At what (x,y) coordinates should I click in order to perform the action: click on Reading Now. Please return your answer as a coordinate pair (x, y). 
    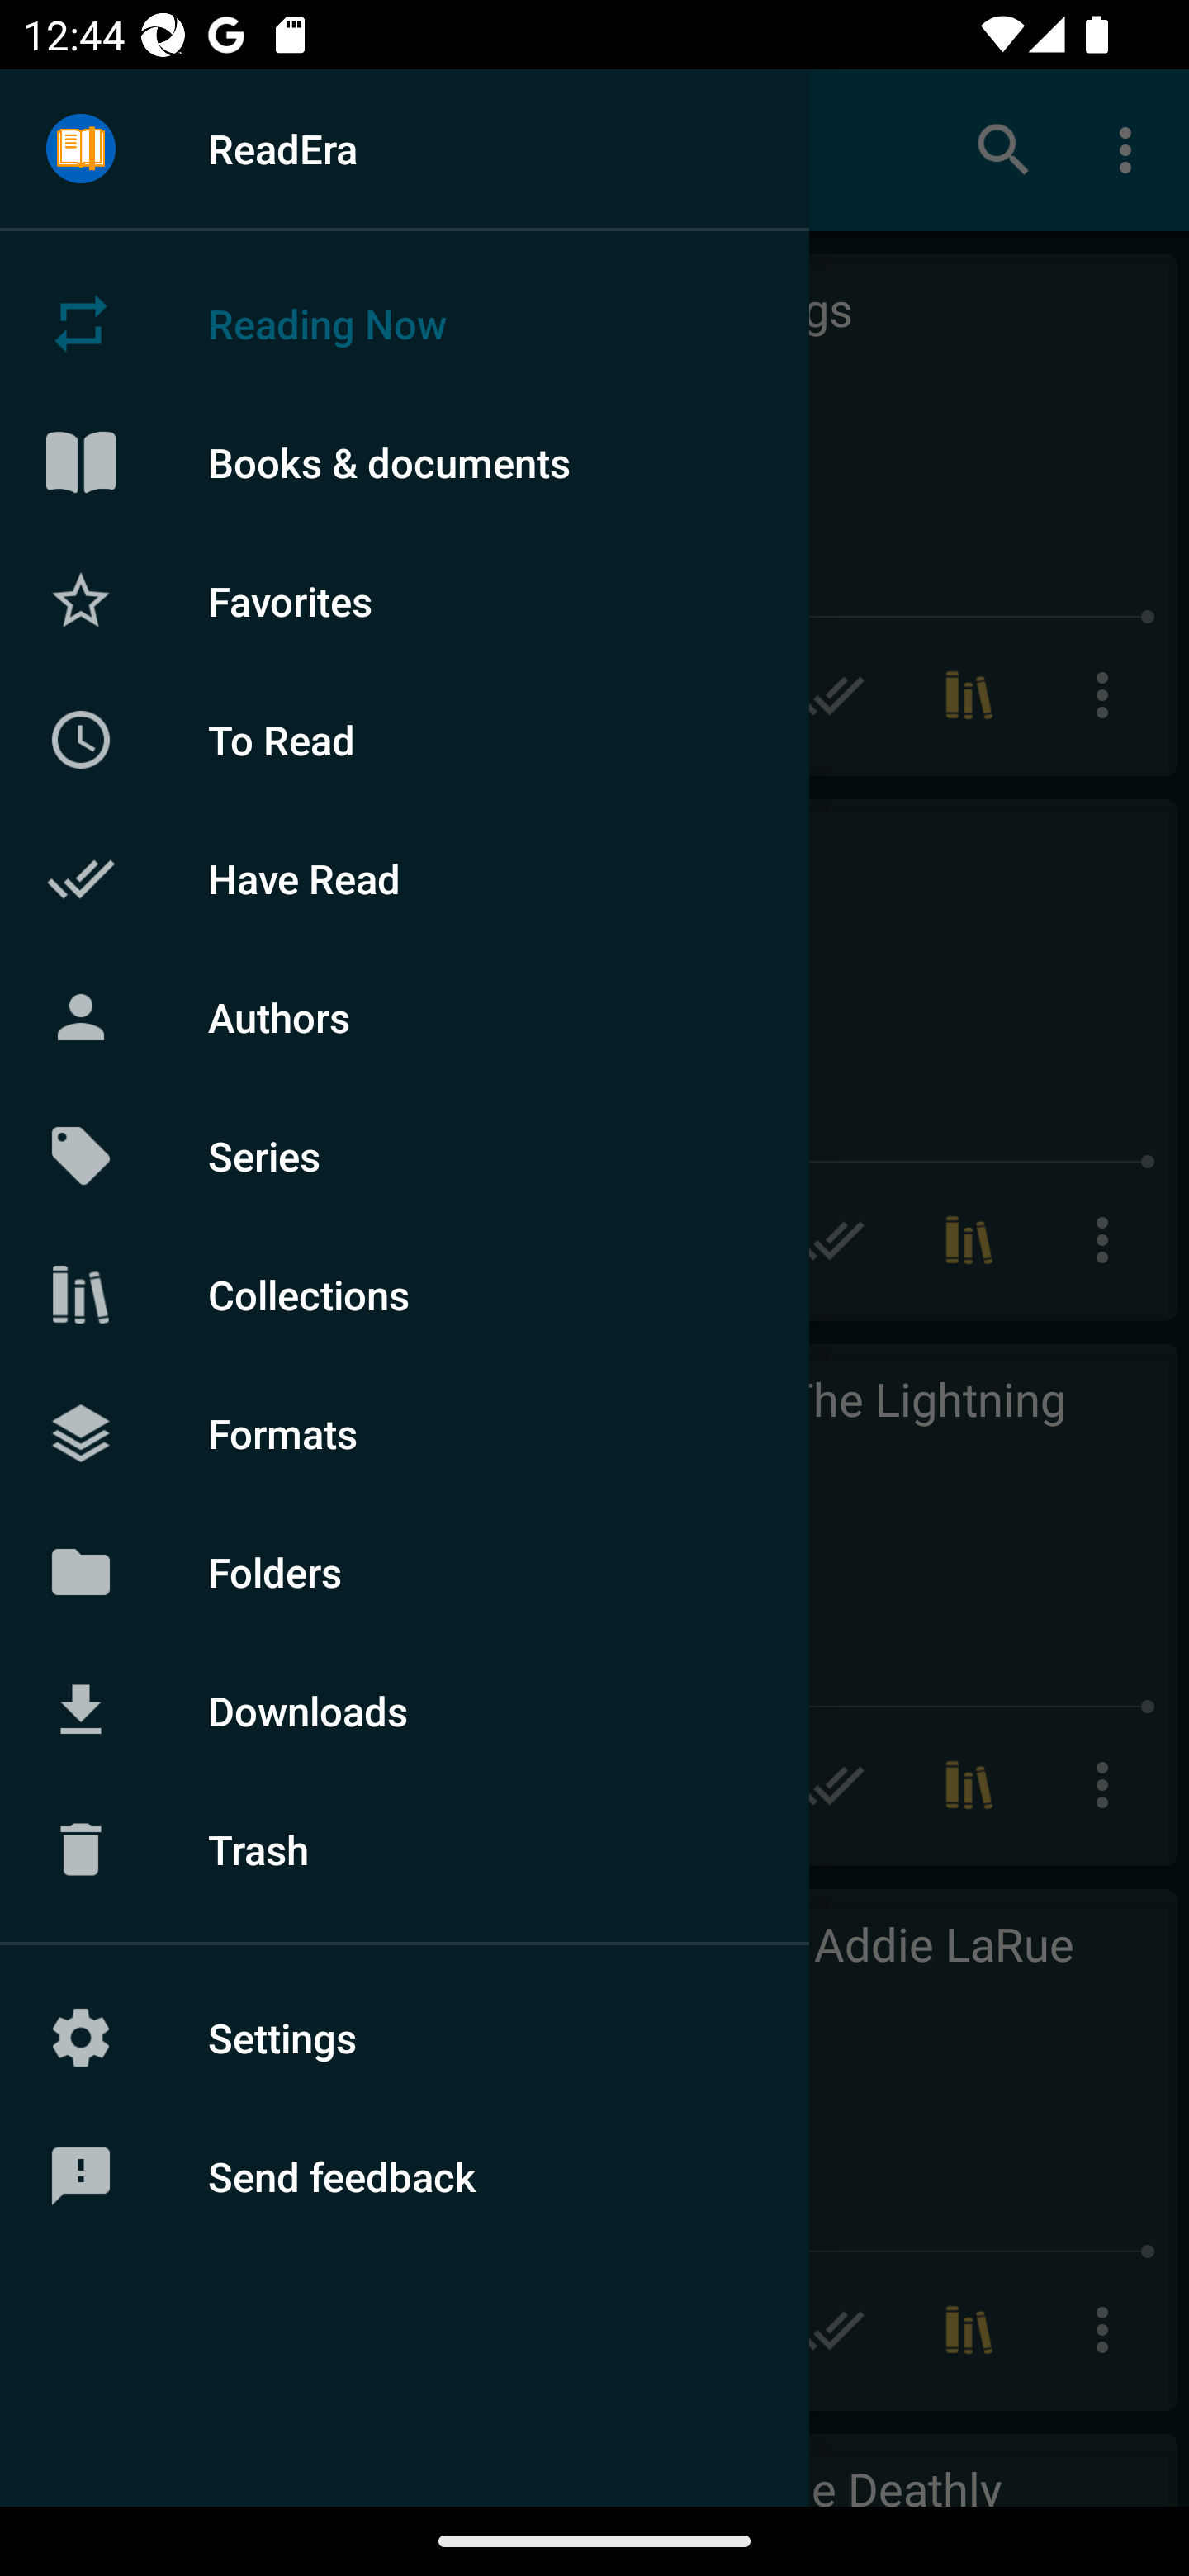
    Looking at the image, I should click on (405, 324).